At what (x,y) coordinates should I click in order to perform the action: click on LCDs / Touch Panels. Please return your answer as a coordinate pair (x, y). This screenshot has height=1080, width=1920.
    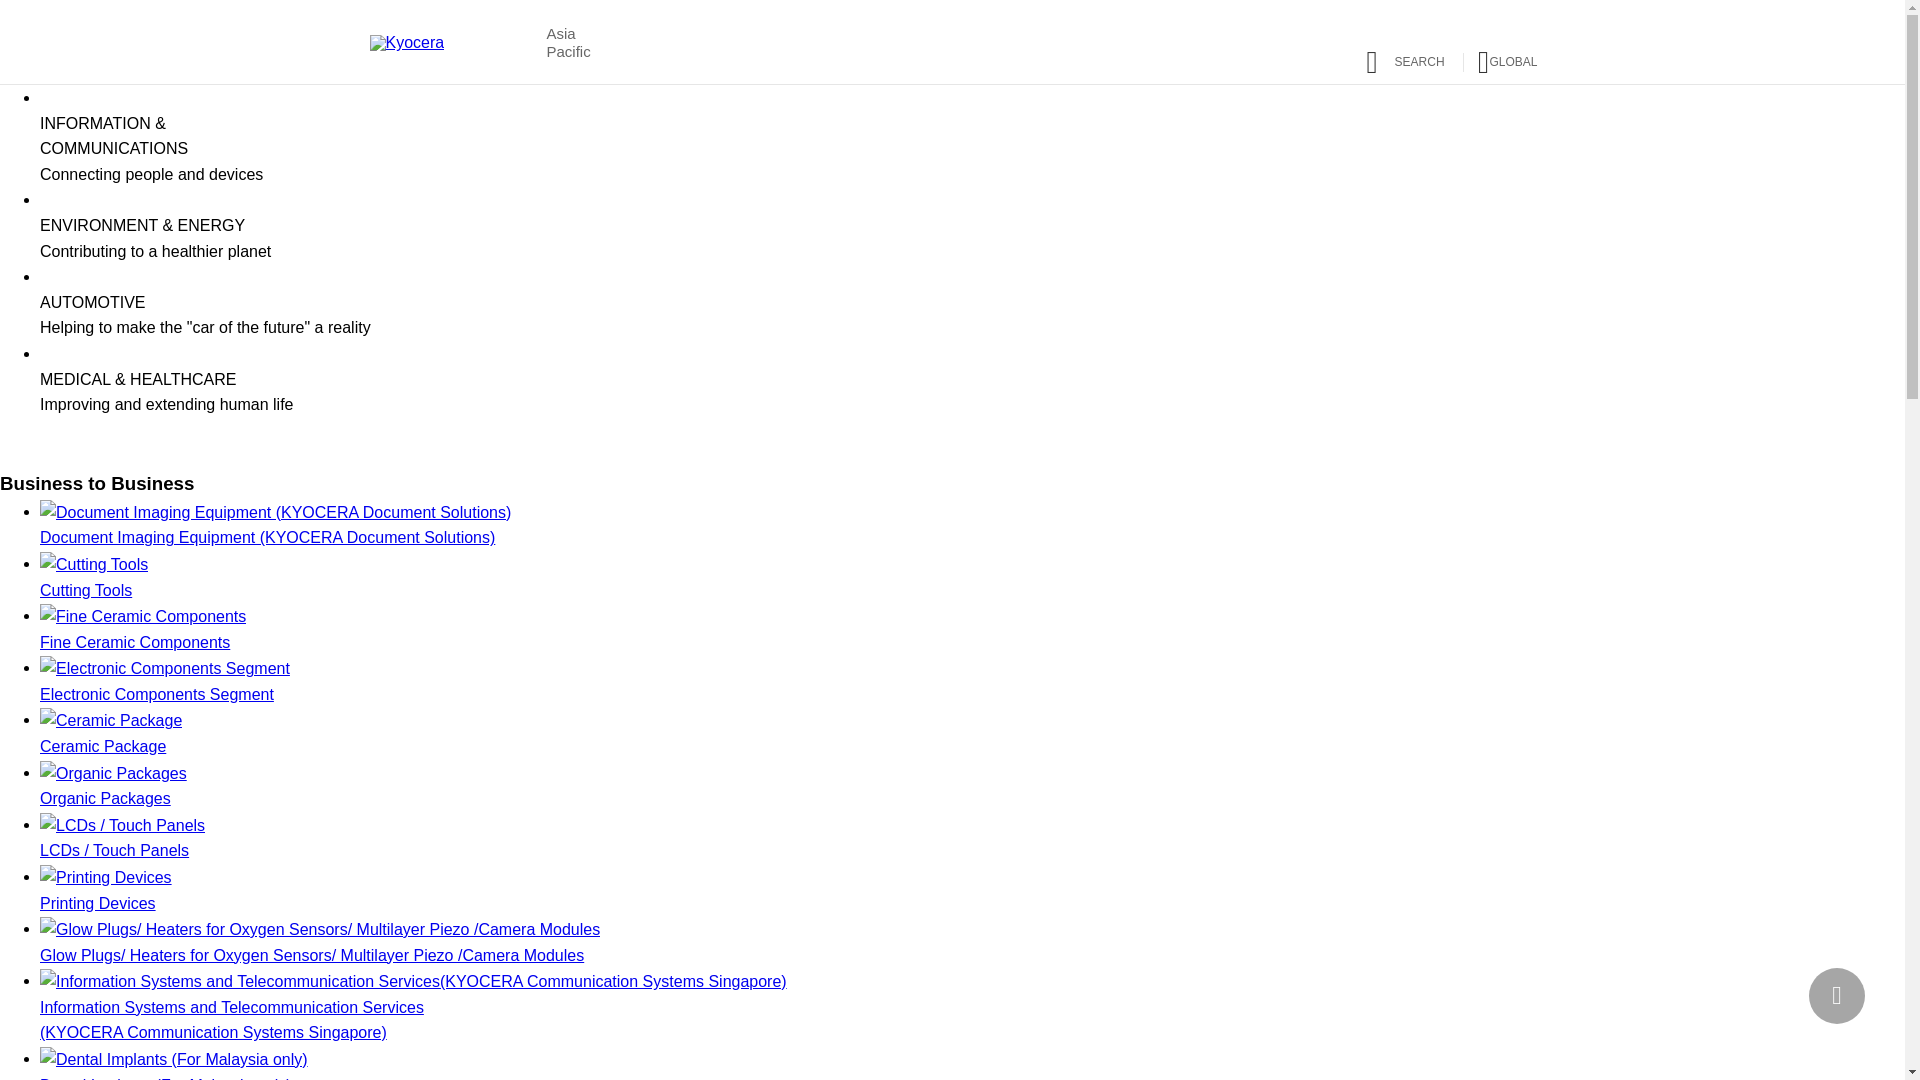
    Looking at the image, I should click on (972, 838).